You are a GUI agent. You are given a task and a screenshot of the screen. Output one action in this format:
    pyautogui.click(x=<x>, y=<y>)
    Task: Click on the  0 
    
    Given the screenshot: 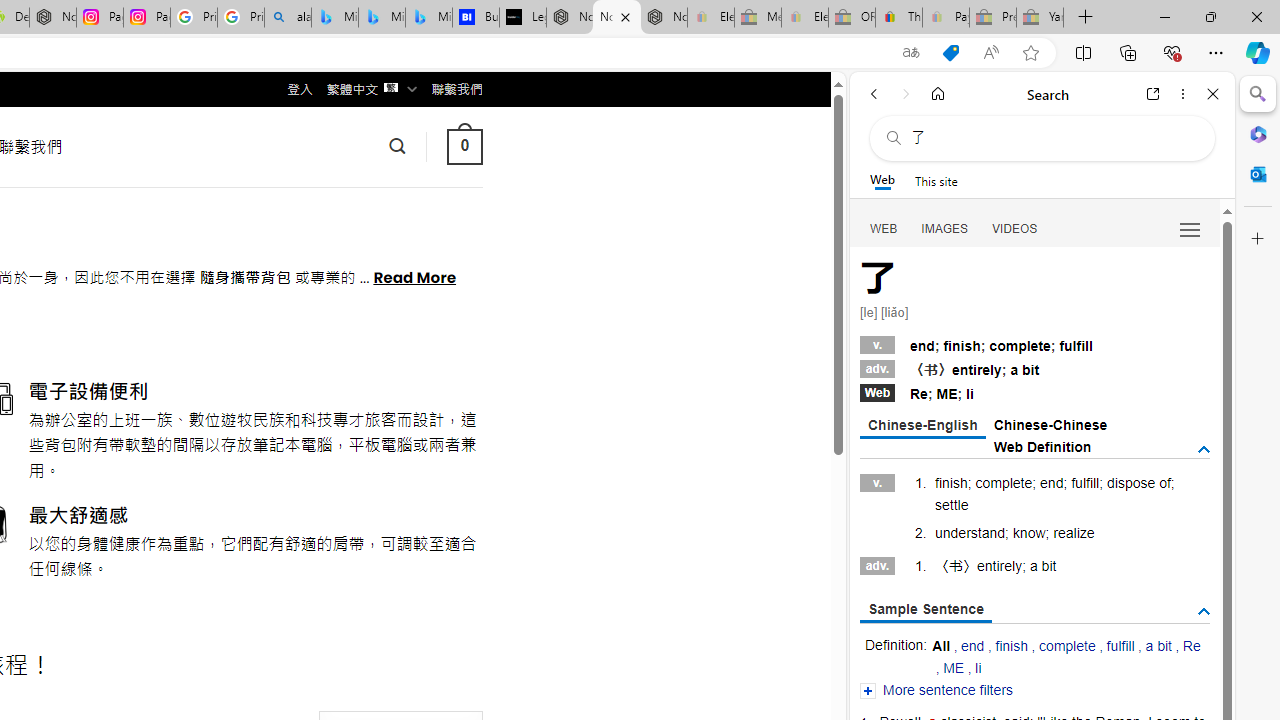 What is the action you would take?
    pyautogui.click(x=464, y=146)
    